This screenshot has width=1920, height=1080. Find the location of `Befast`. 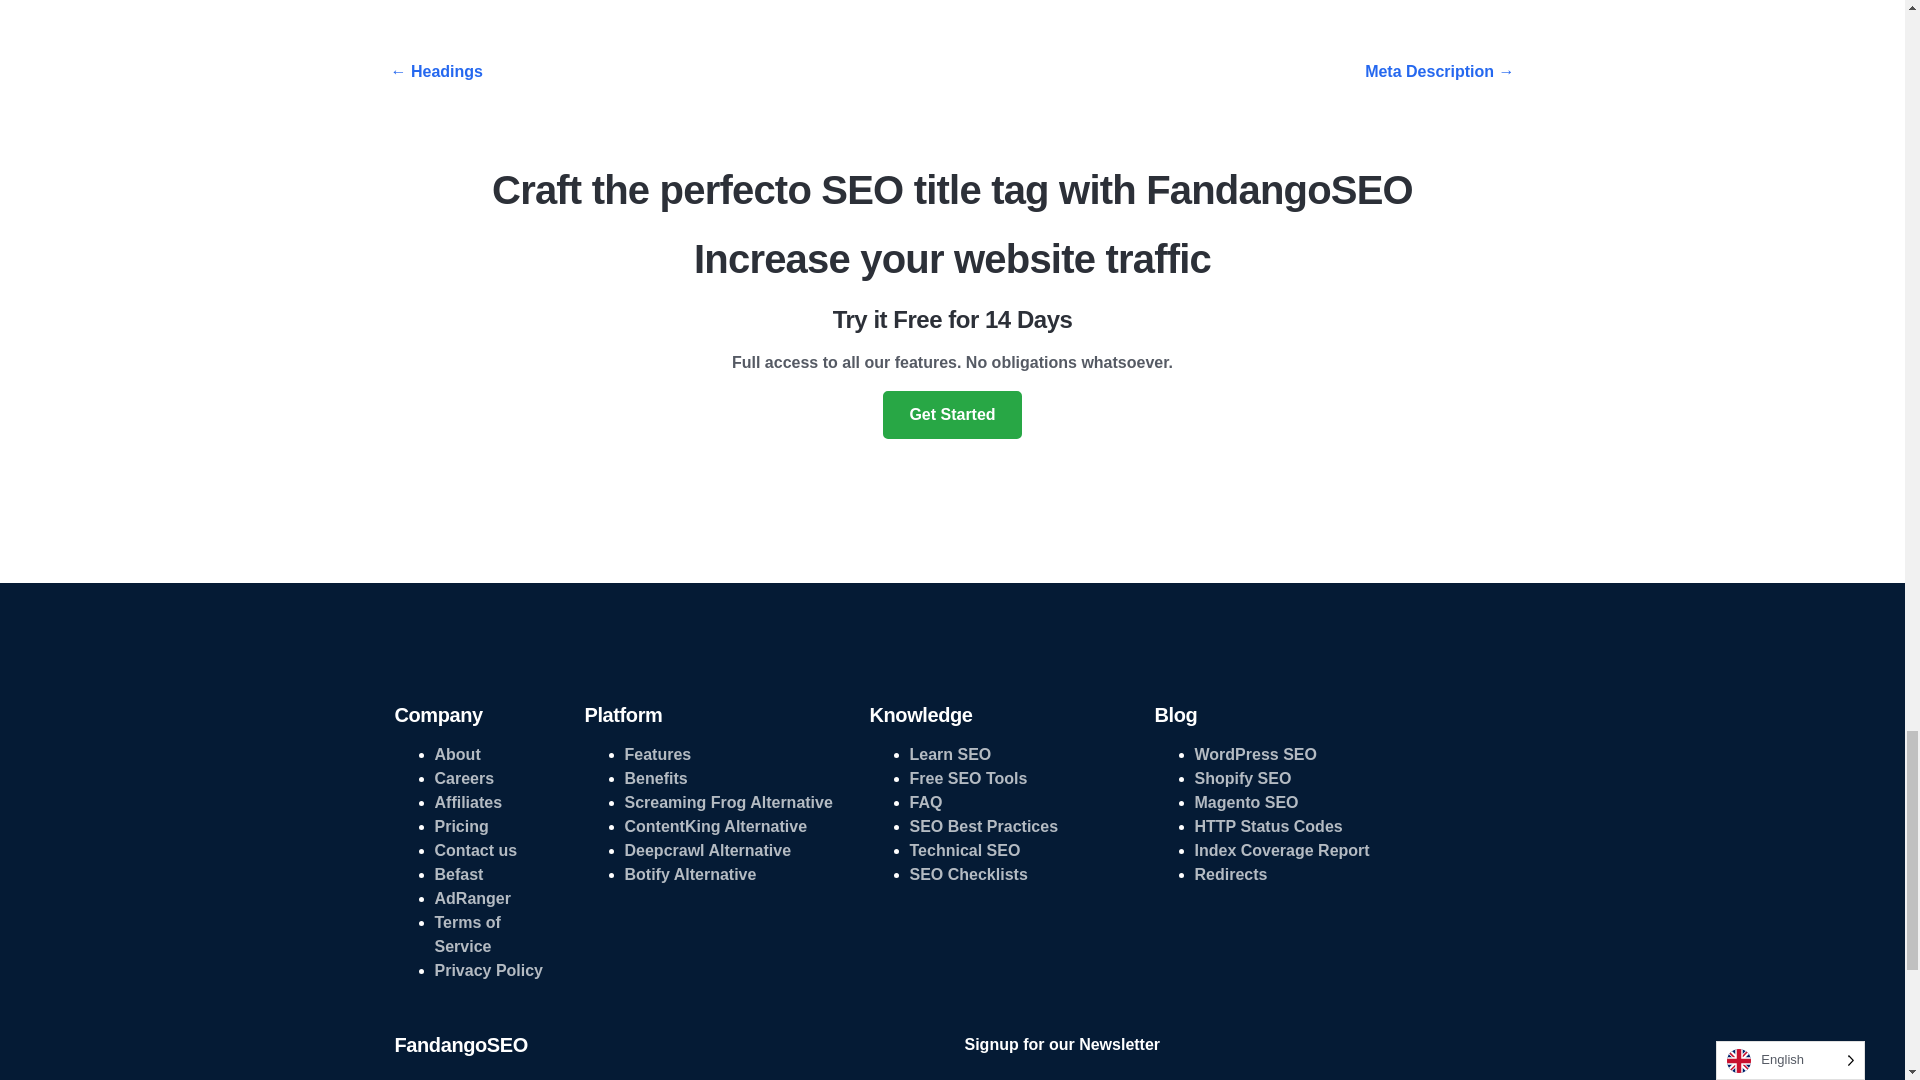

Befast is located at coordinates (458, 874).